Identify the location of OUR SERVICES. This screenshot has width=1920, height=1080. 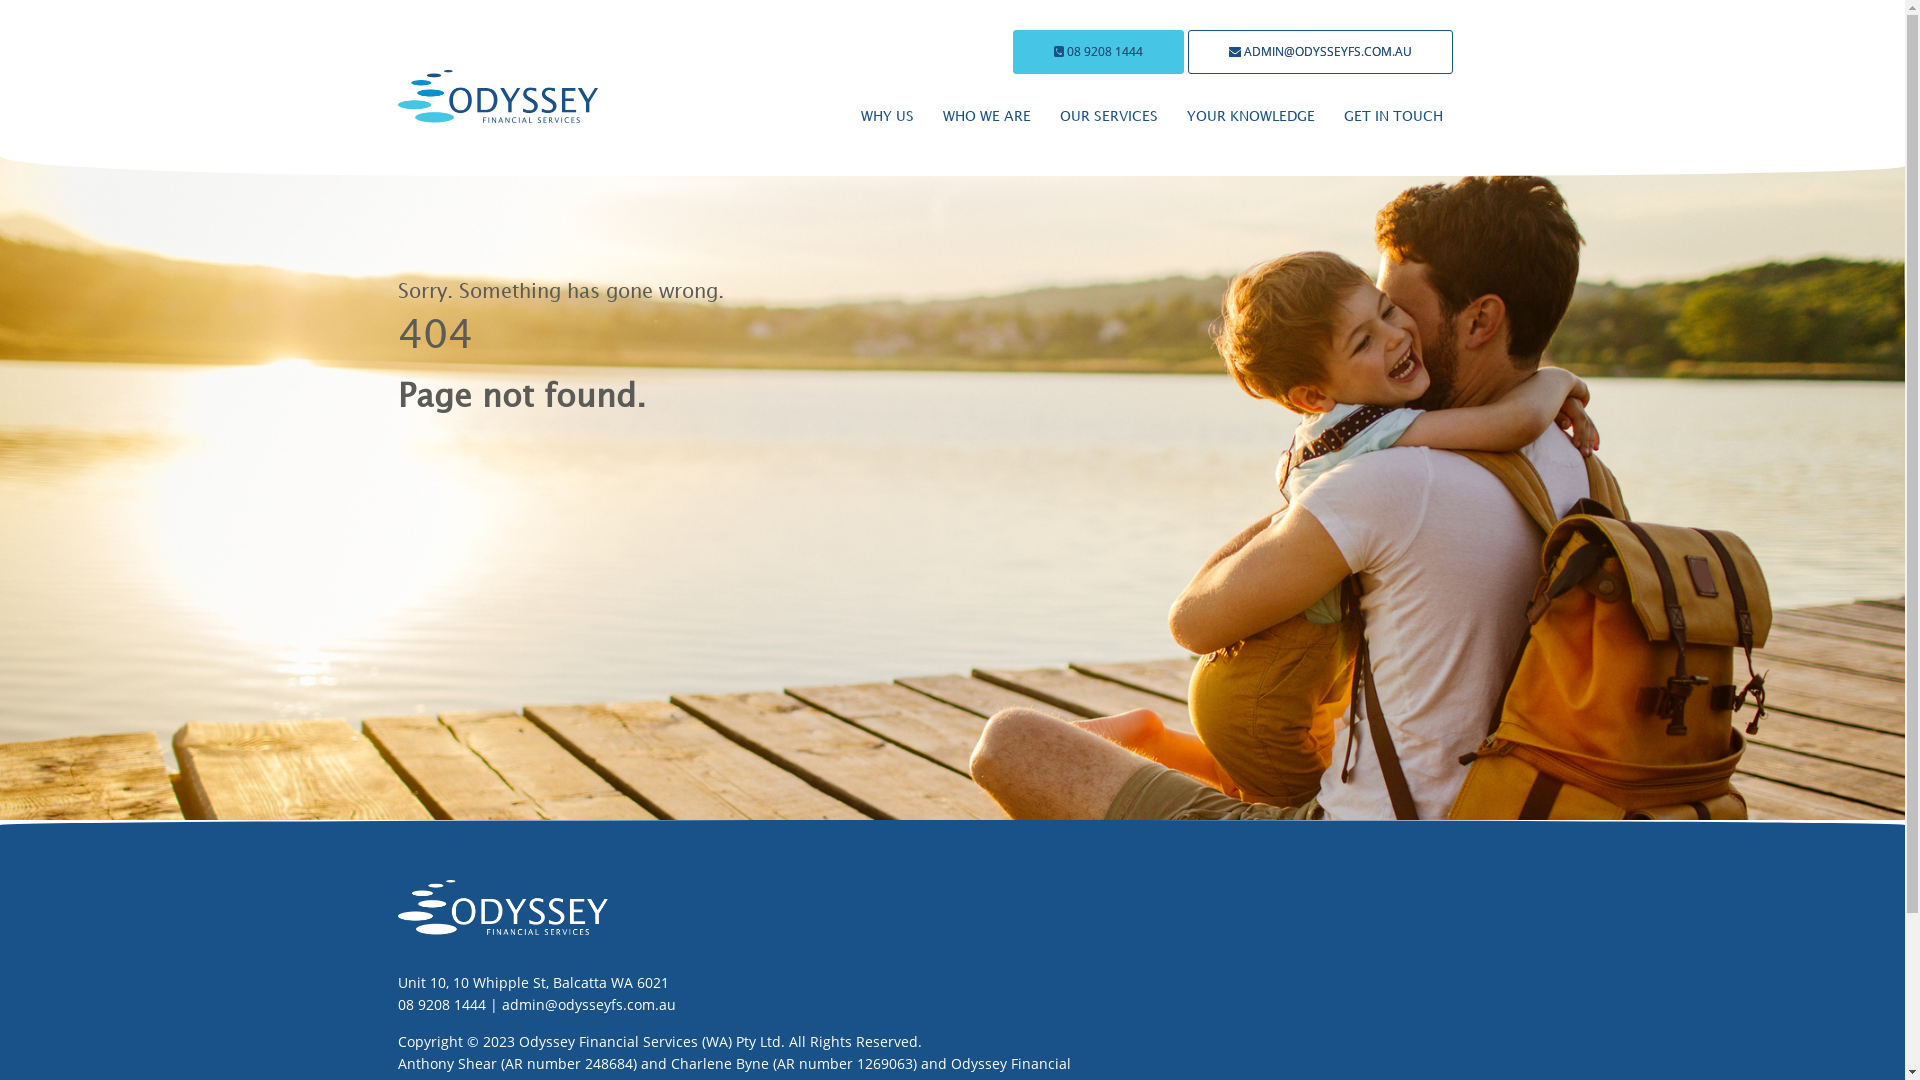
(1109, 117).